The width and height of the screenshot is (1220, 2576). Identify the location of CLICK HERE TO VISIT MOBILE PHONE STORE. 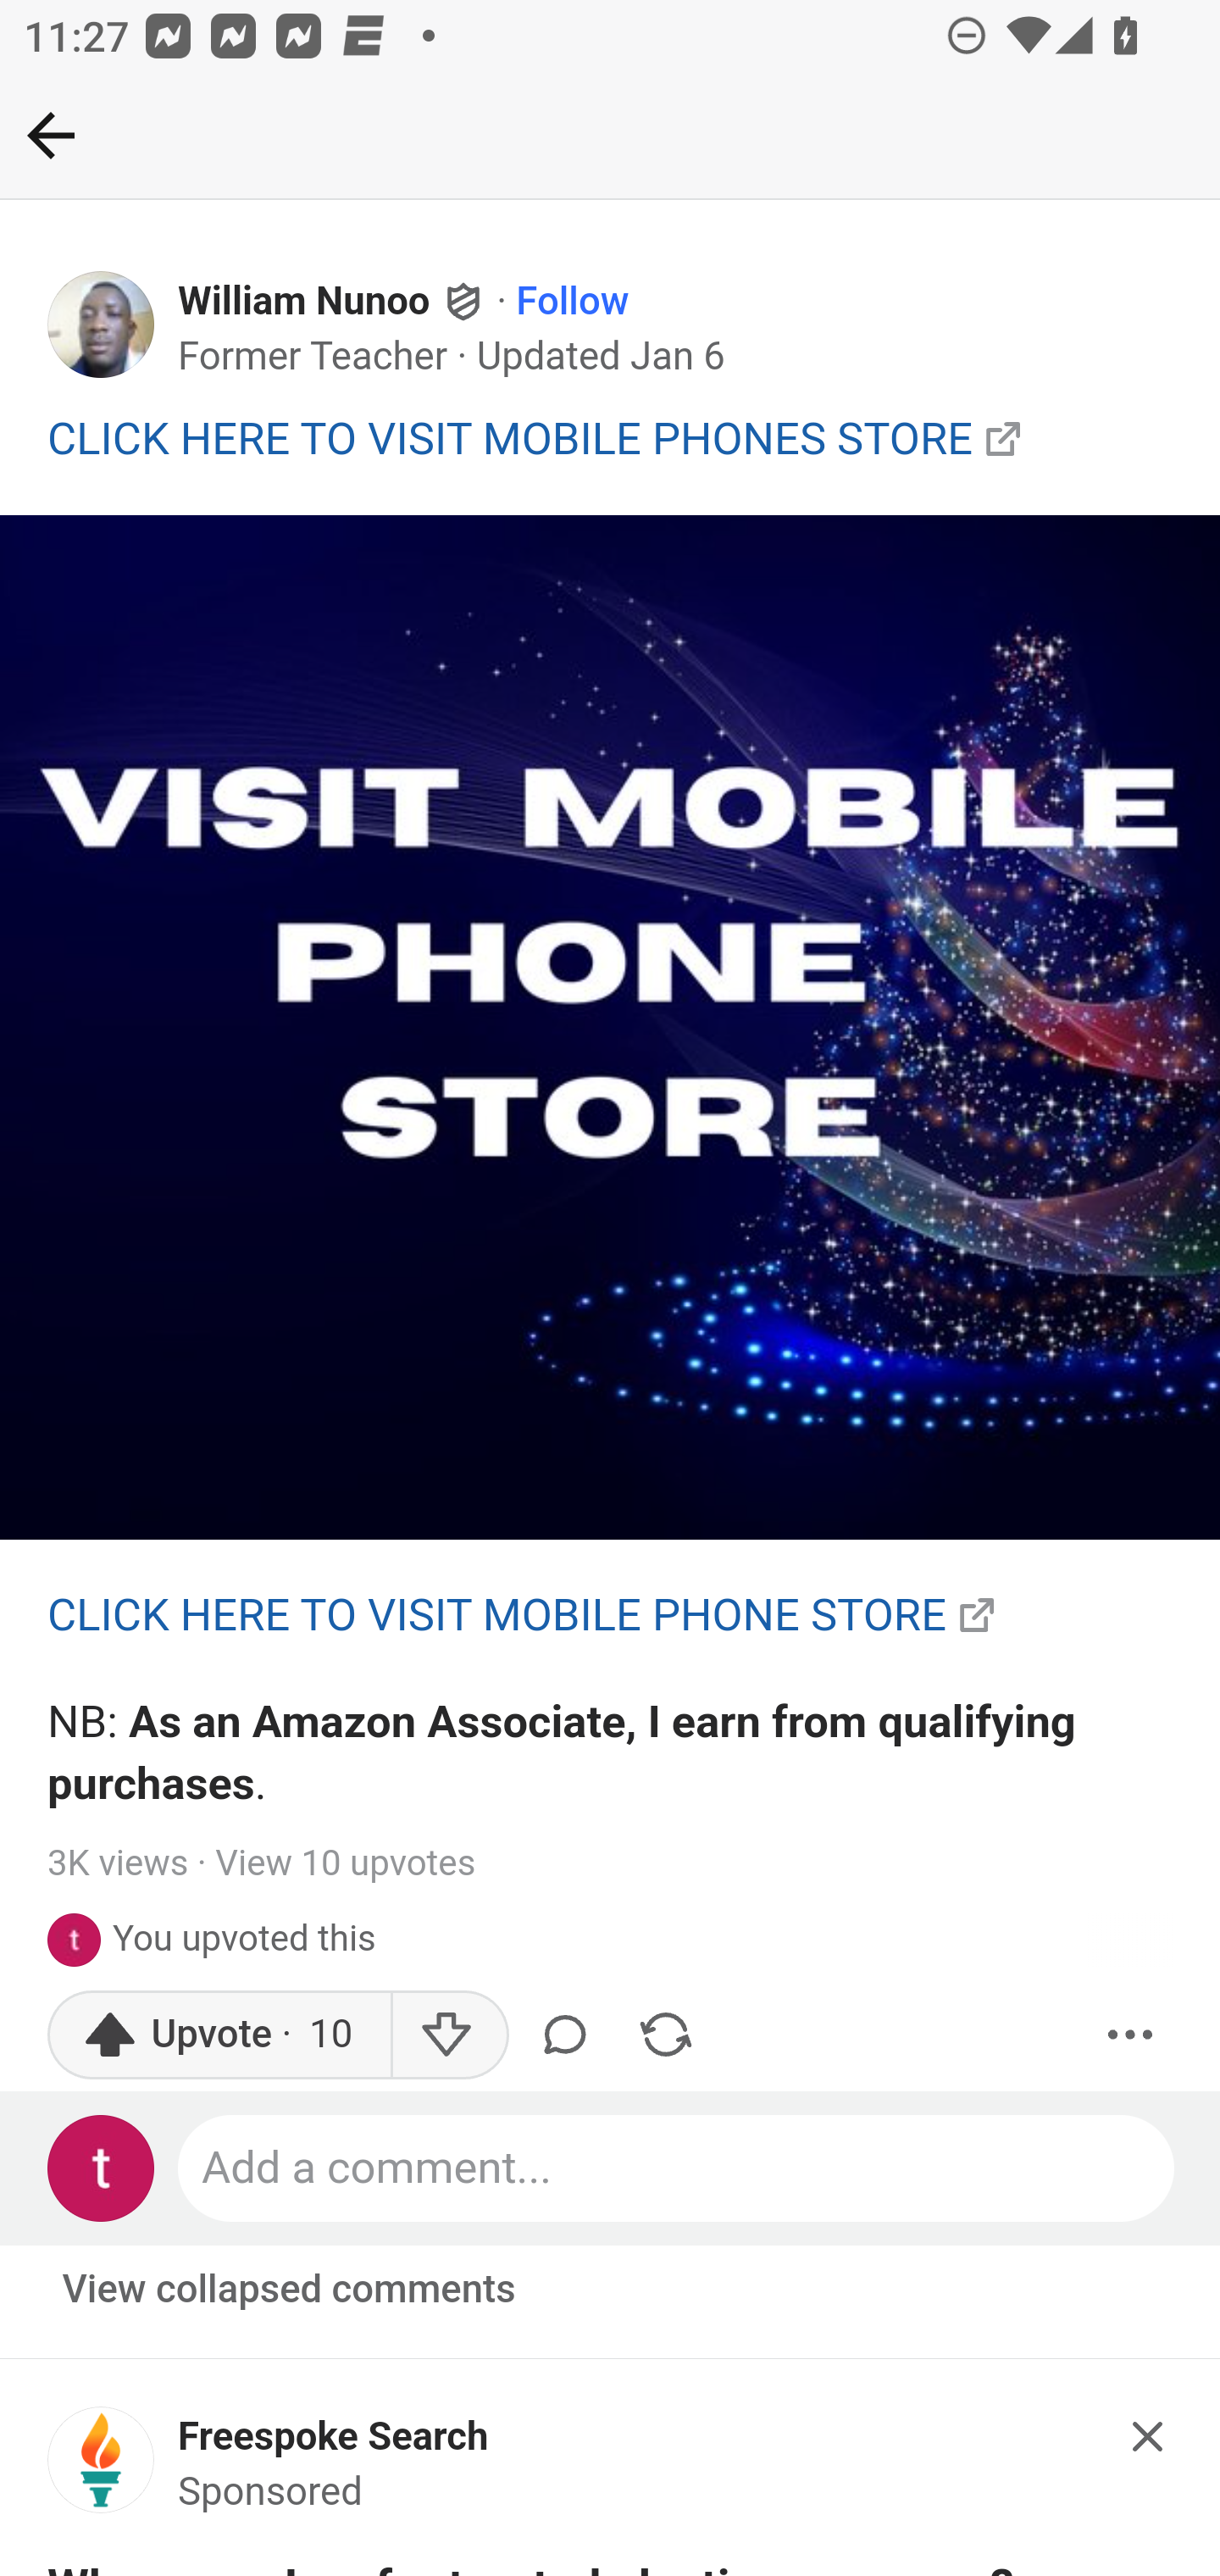
(498, 1615).